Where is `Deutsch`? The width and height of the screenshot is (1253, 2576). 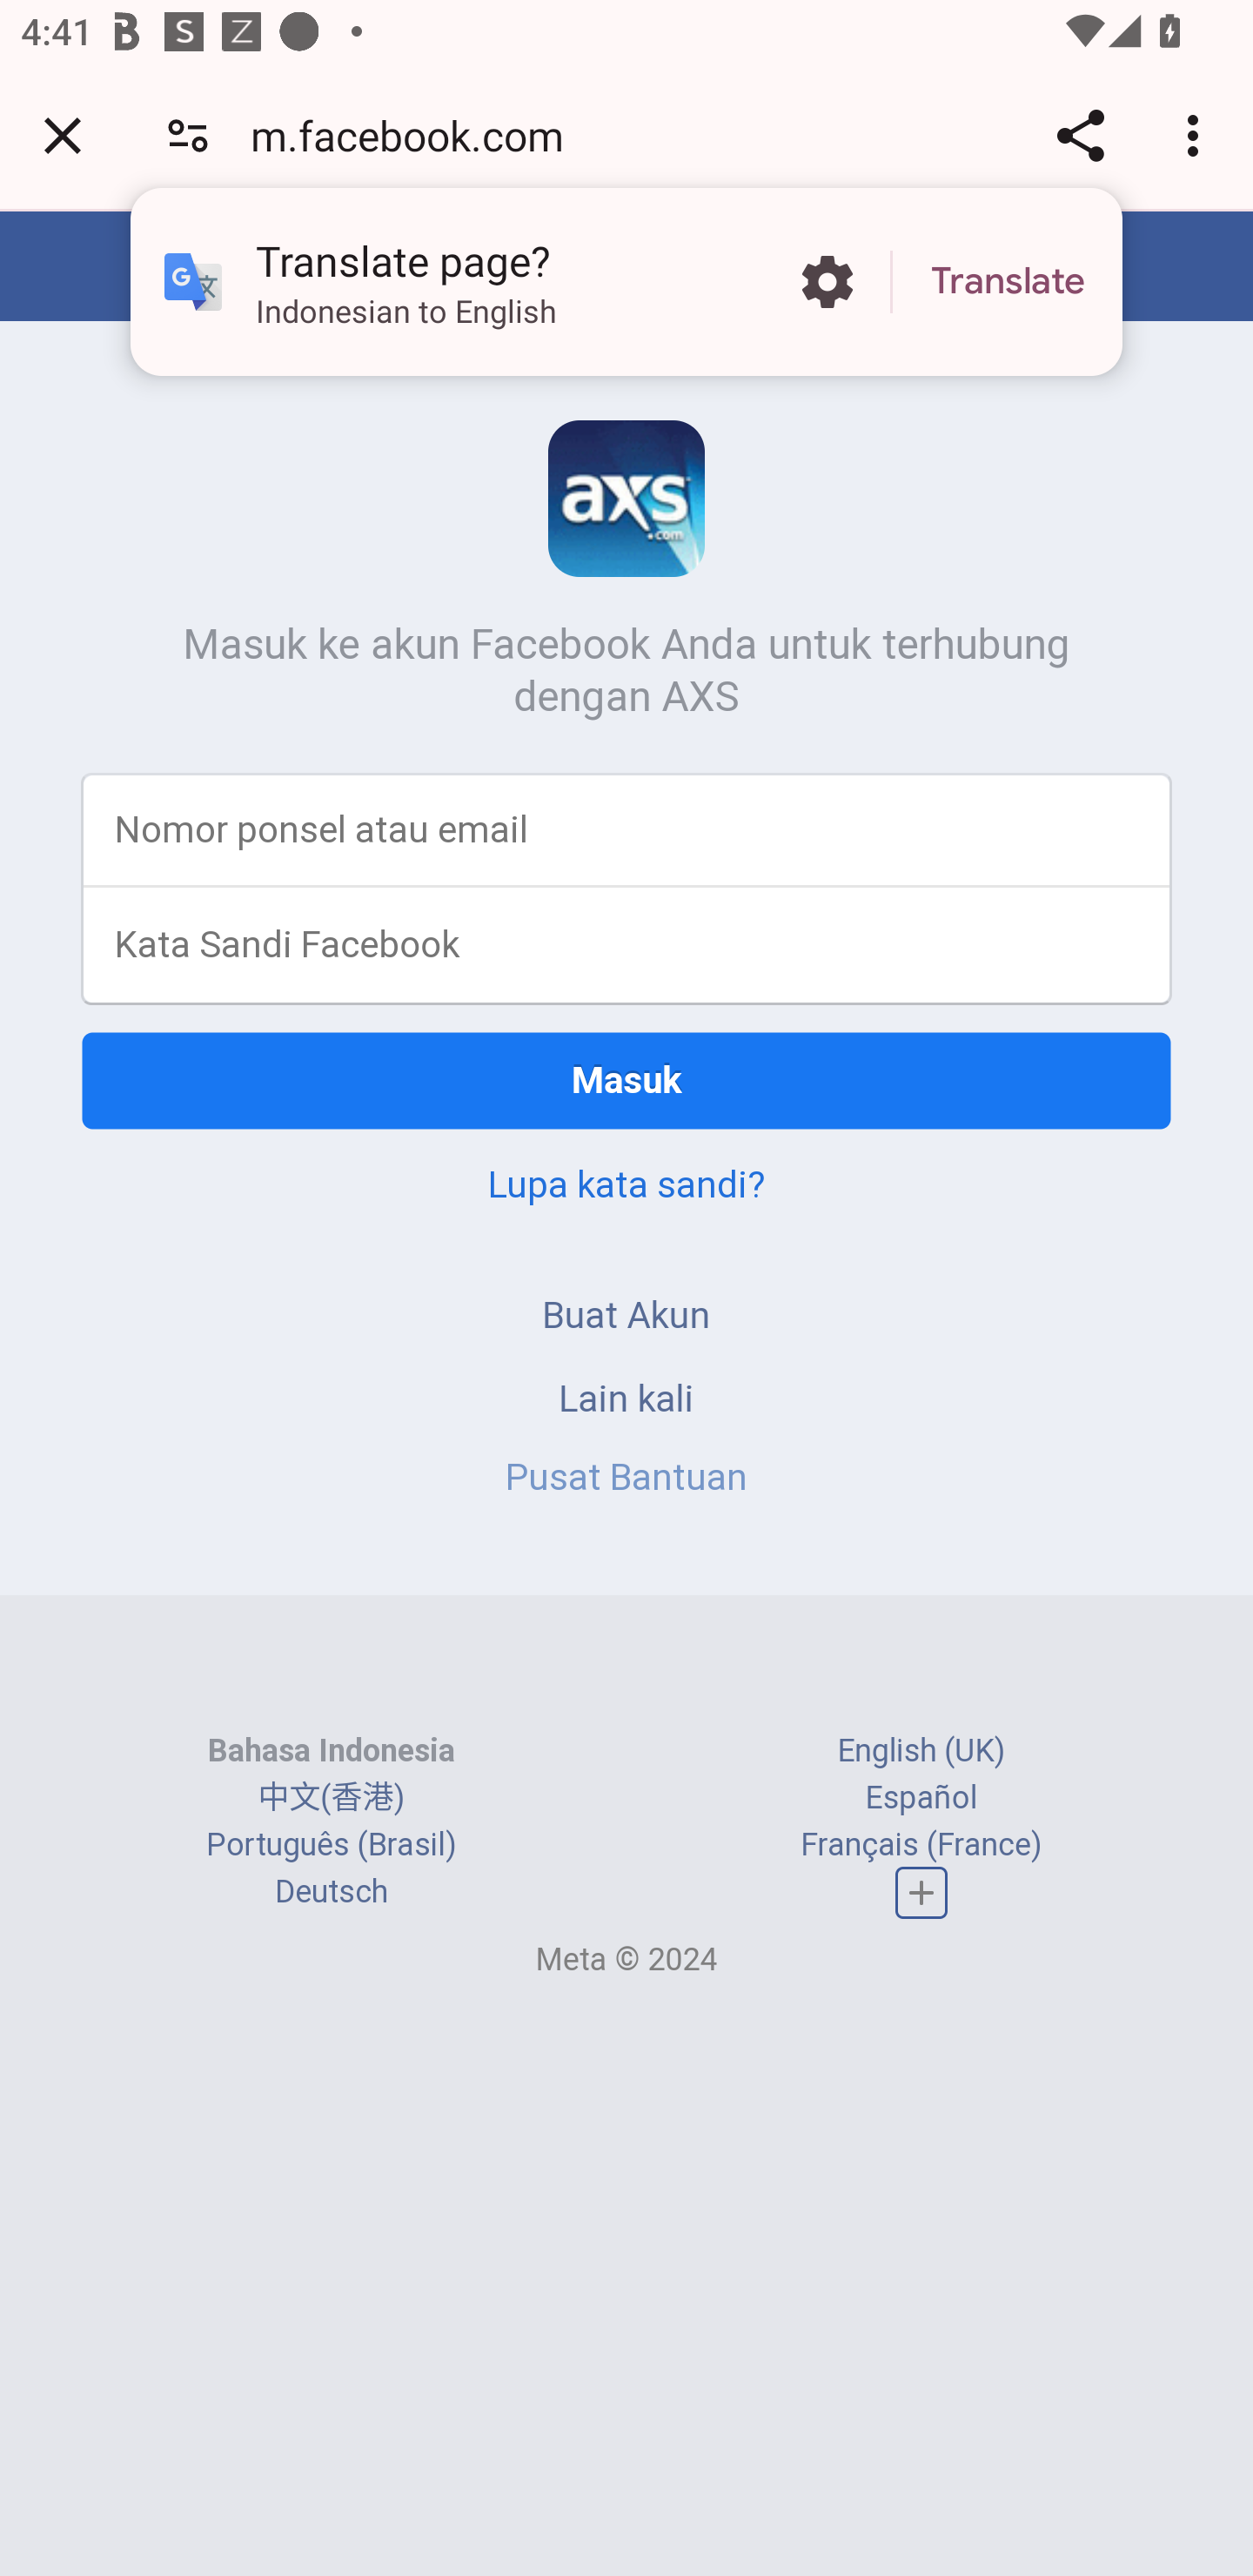
Deutsch is located at coordinates (331, 1892).